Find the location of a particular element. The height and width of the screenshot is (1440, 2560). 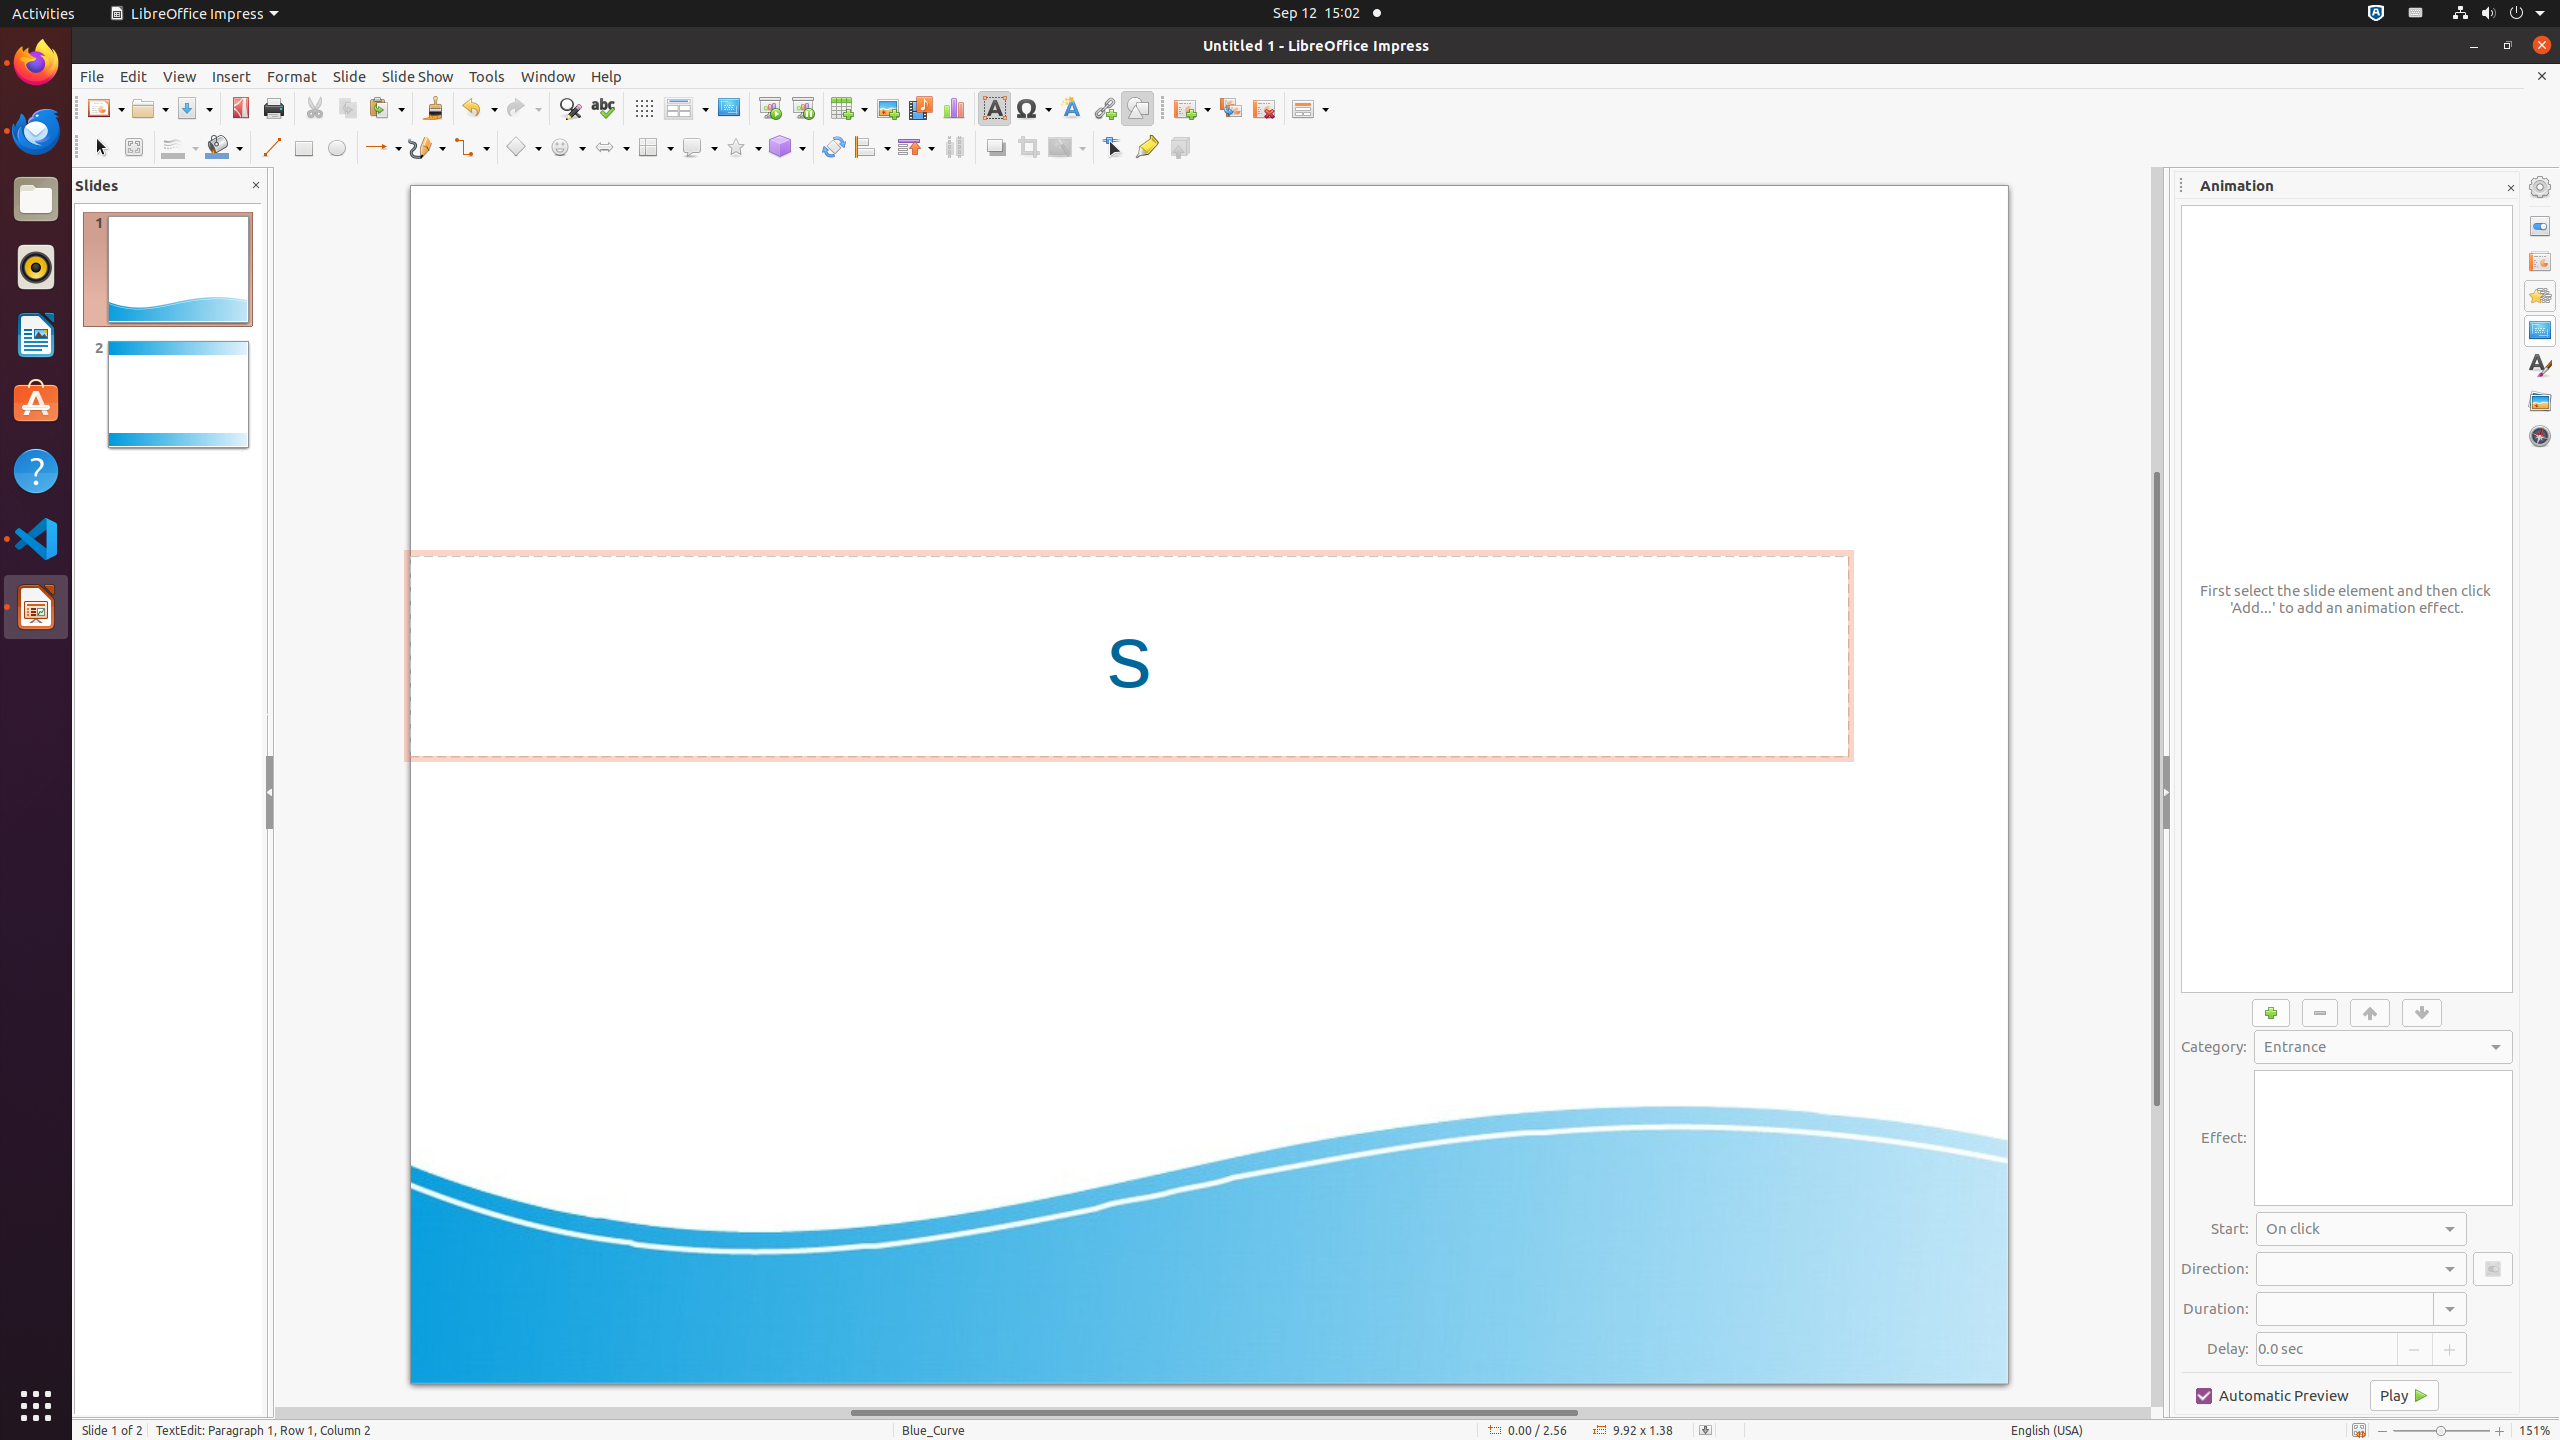

Arrange is located at coordinates (916, 148).